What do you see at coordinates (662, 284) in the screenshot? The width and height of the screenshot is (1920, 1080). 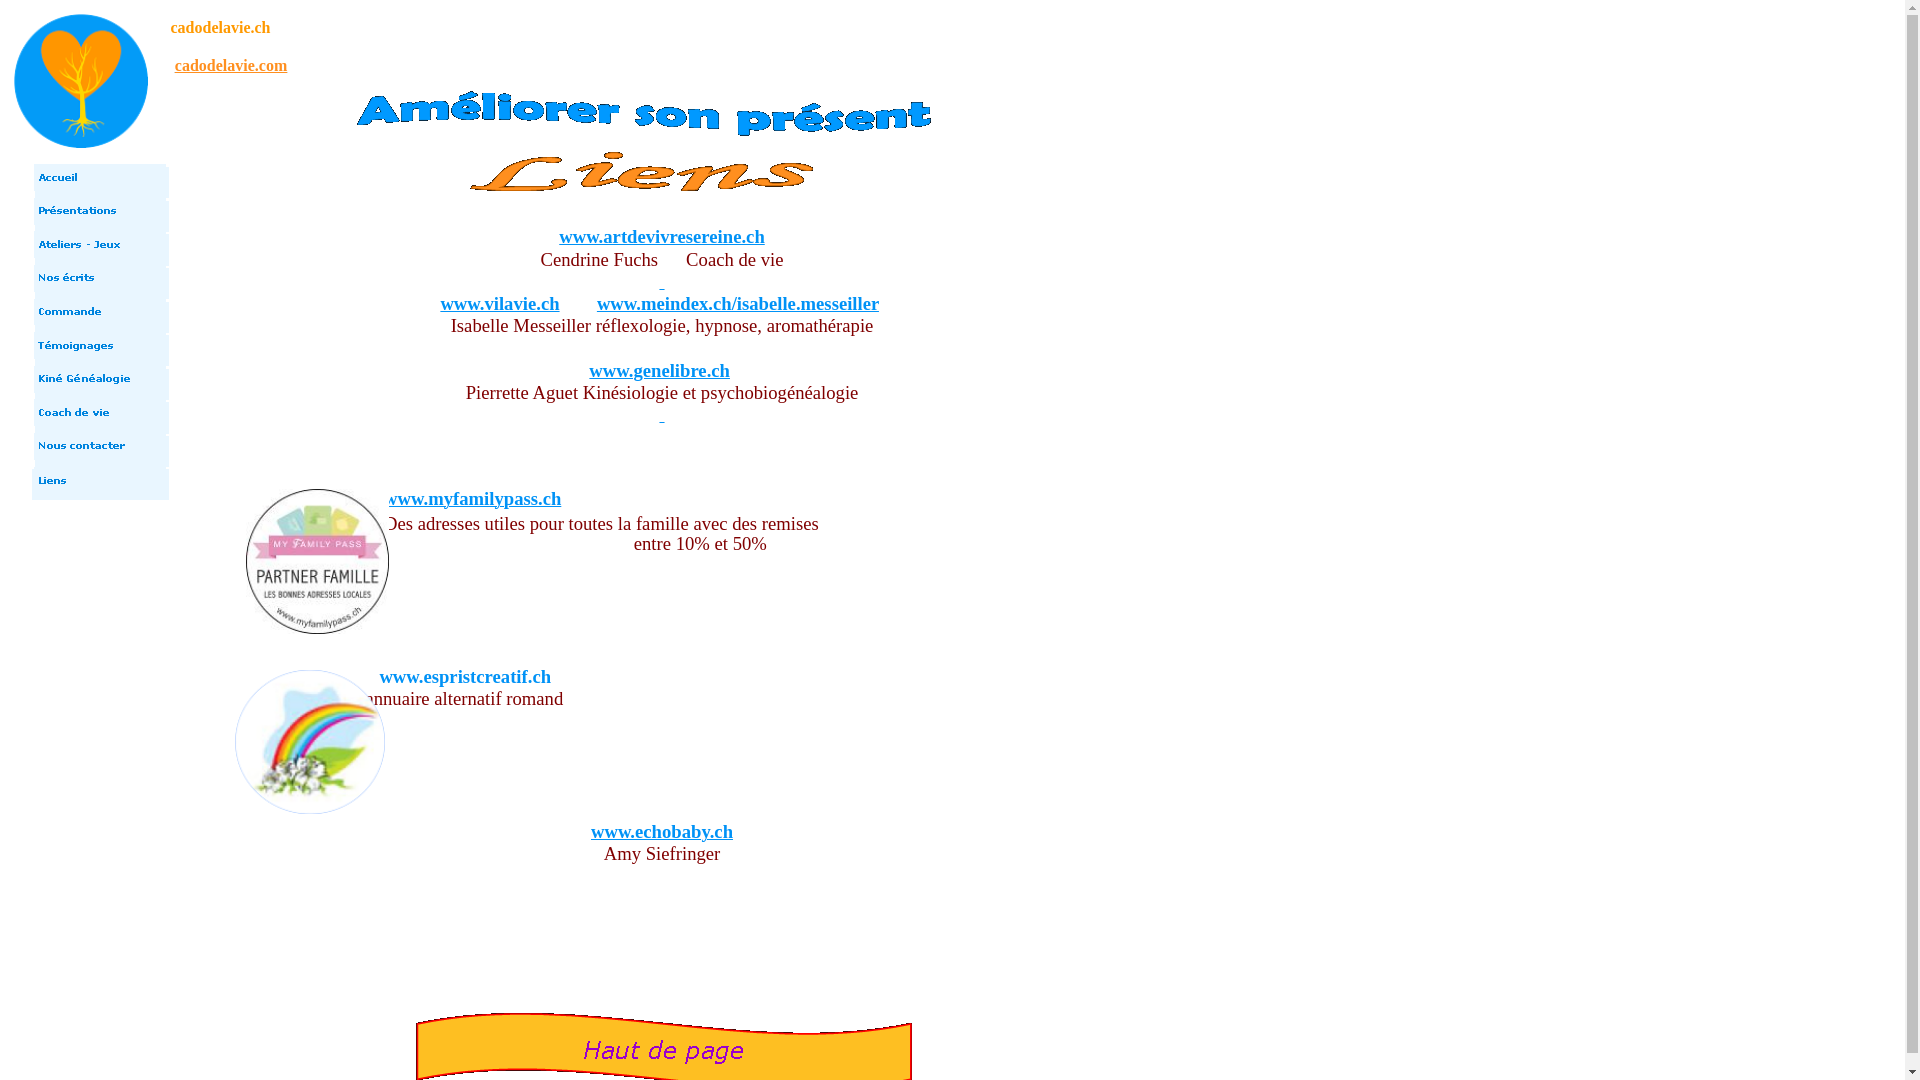 I see ` ` at bounding box center [662, 284].